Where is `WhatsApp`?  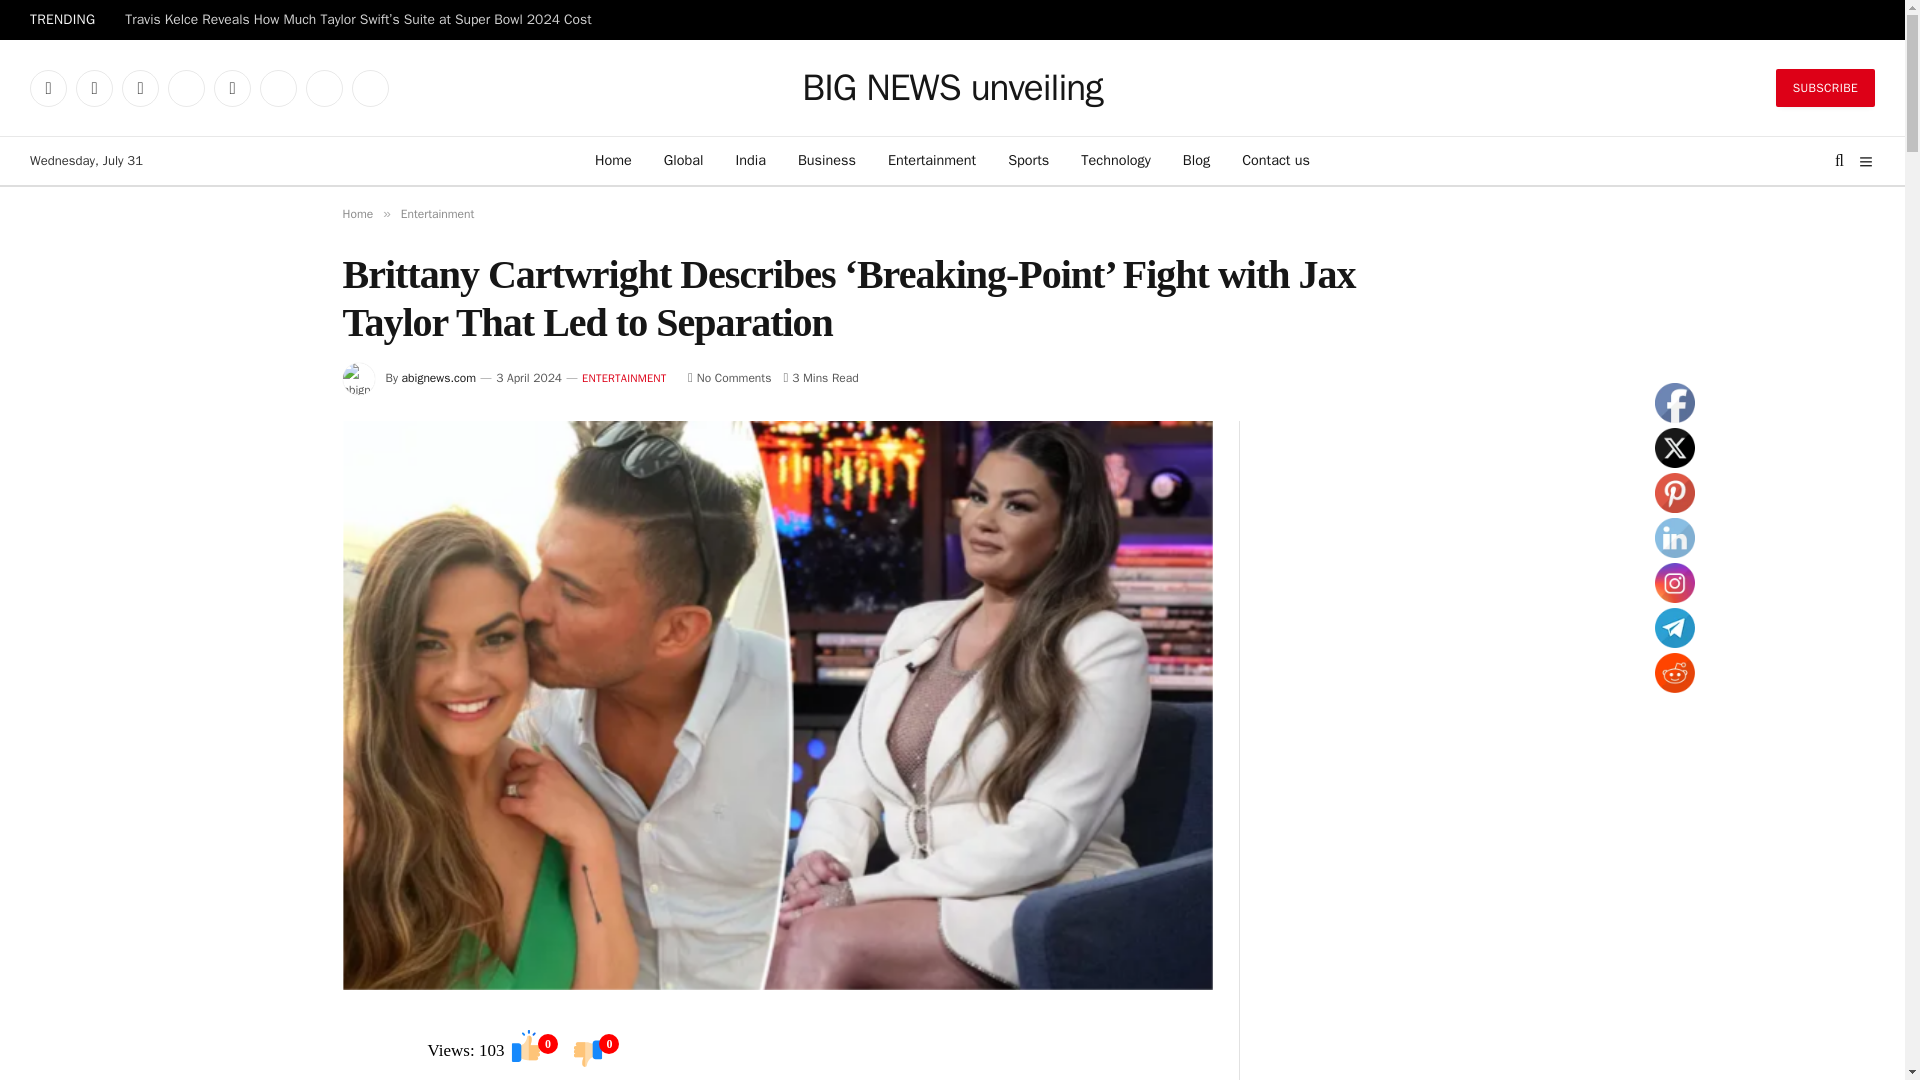 WhatsApp is located at coordinates (278, 88).